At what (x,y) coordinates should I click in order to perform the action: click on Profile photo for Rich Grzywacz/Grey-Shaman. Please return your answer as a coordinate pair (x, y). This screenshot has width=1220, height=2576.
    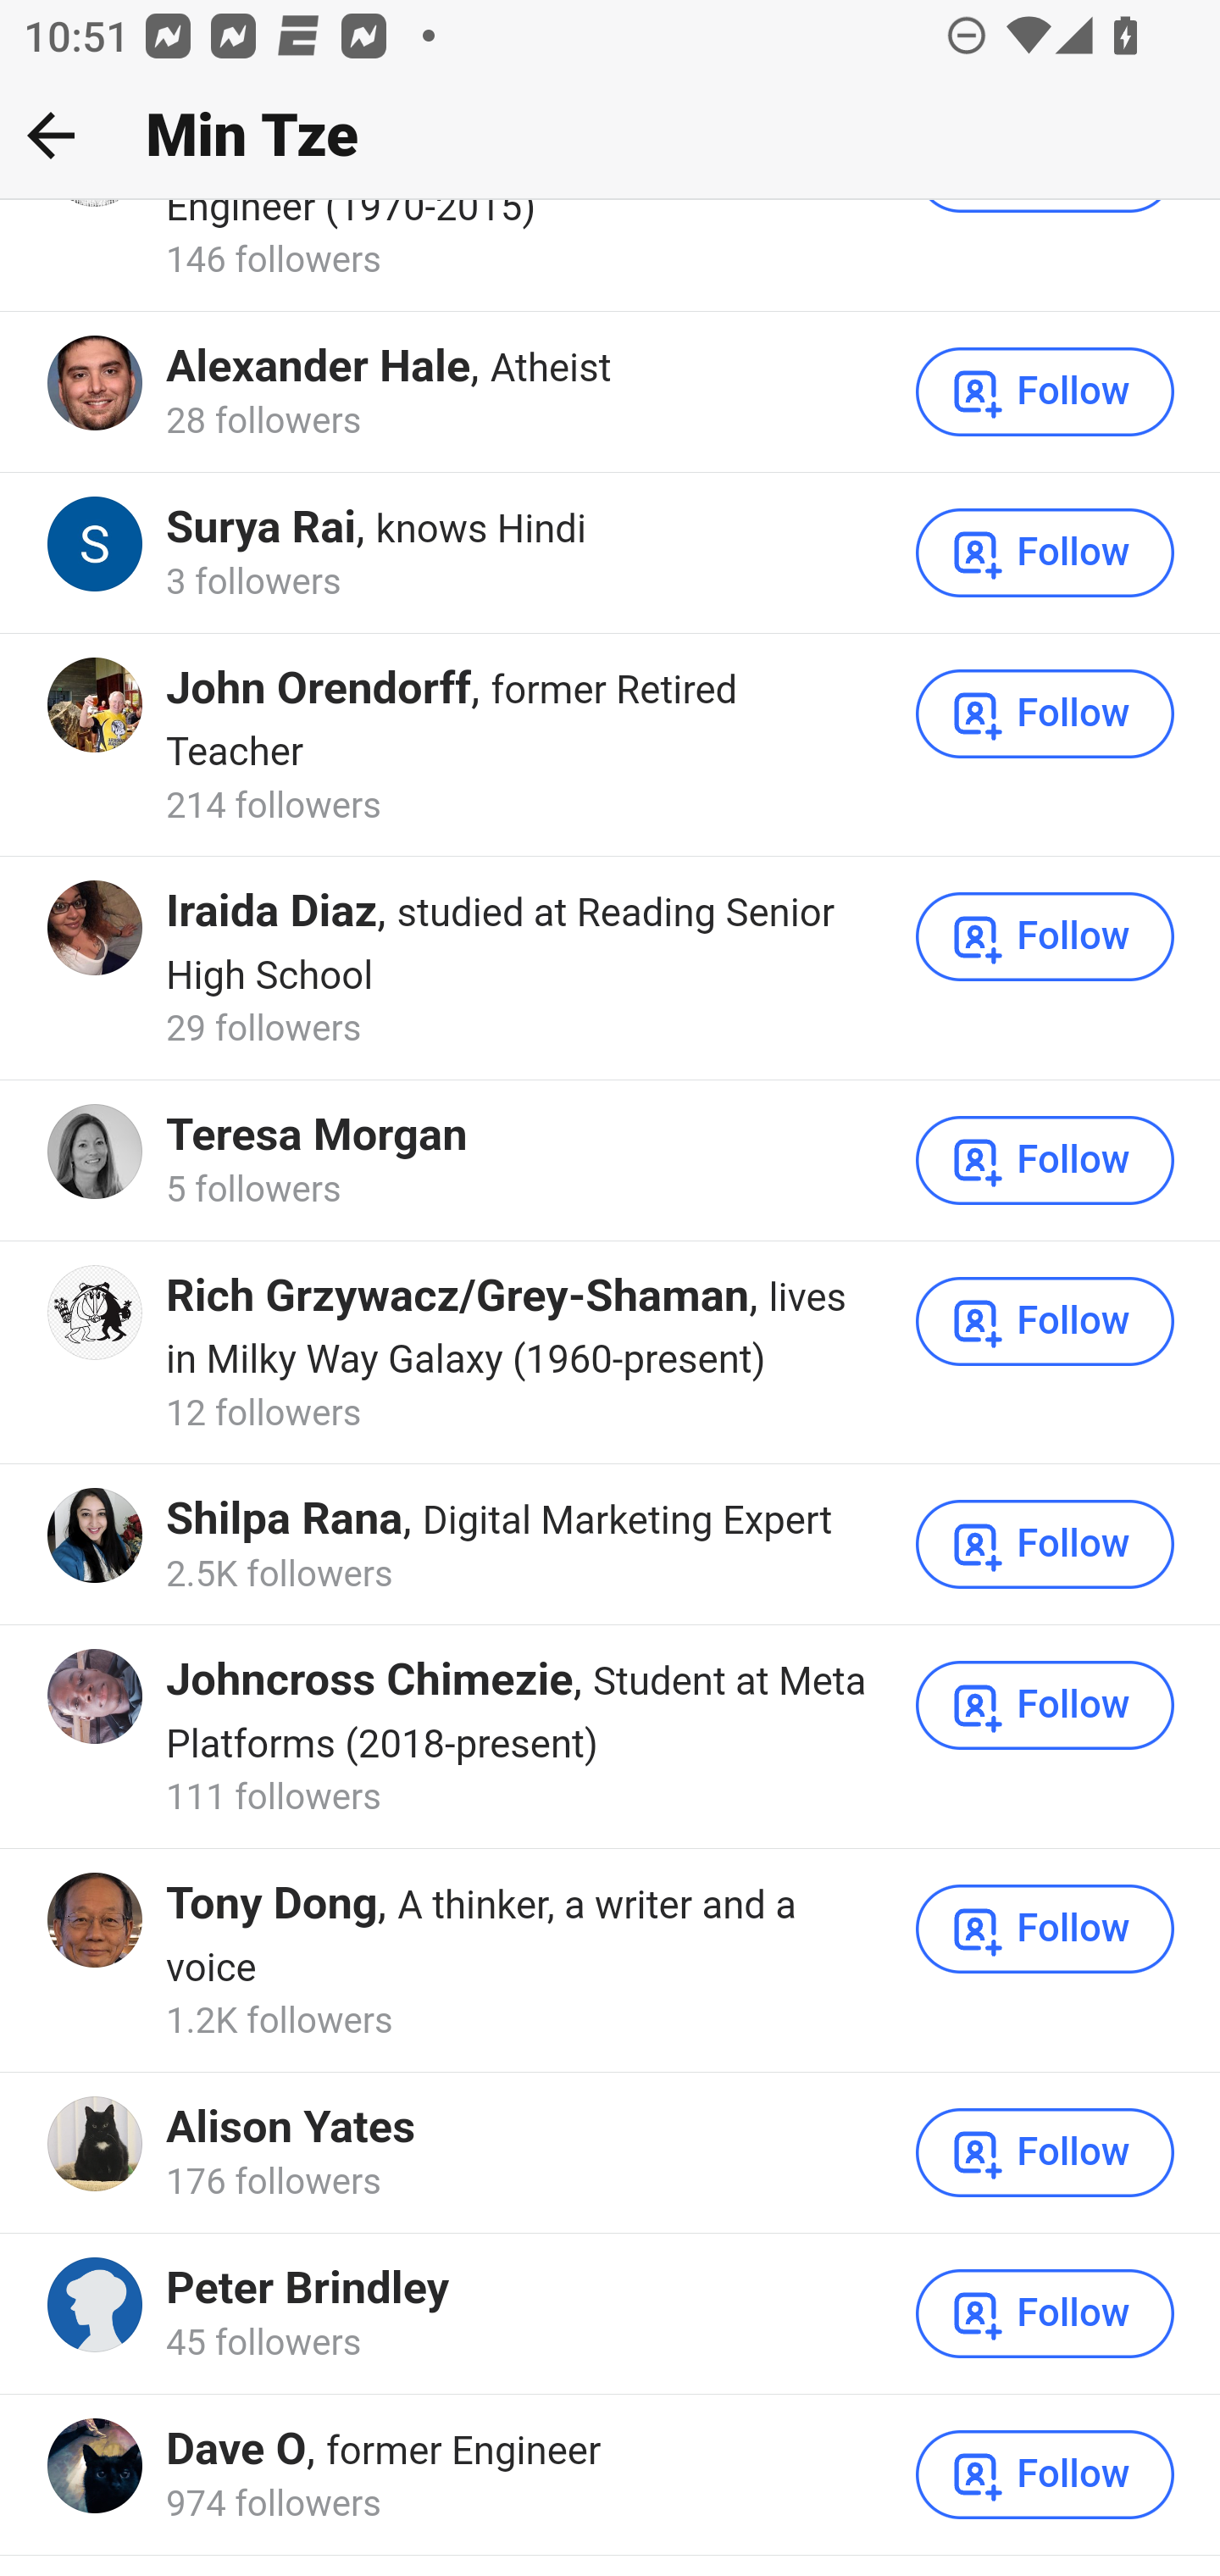
    Looking at the image, I should click on (97, 1313).